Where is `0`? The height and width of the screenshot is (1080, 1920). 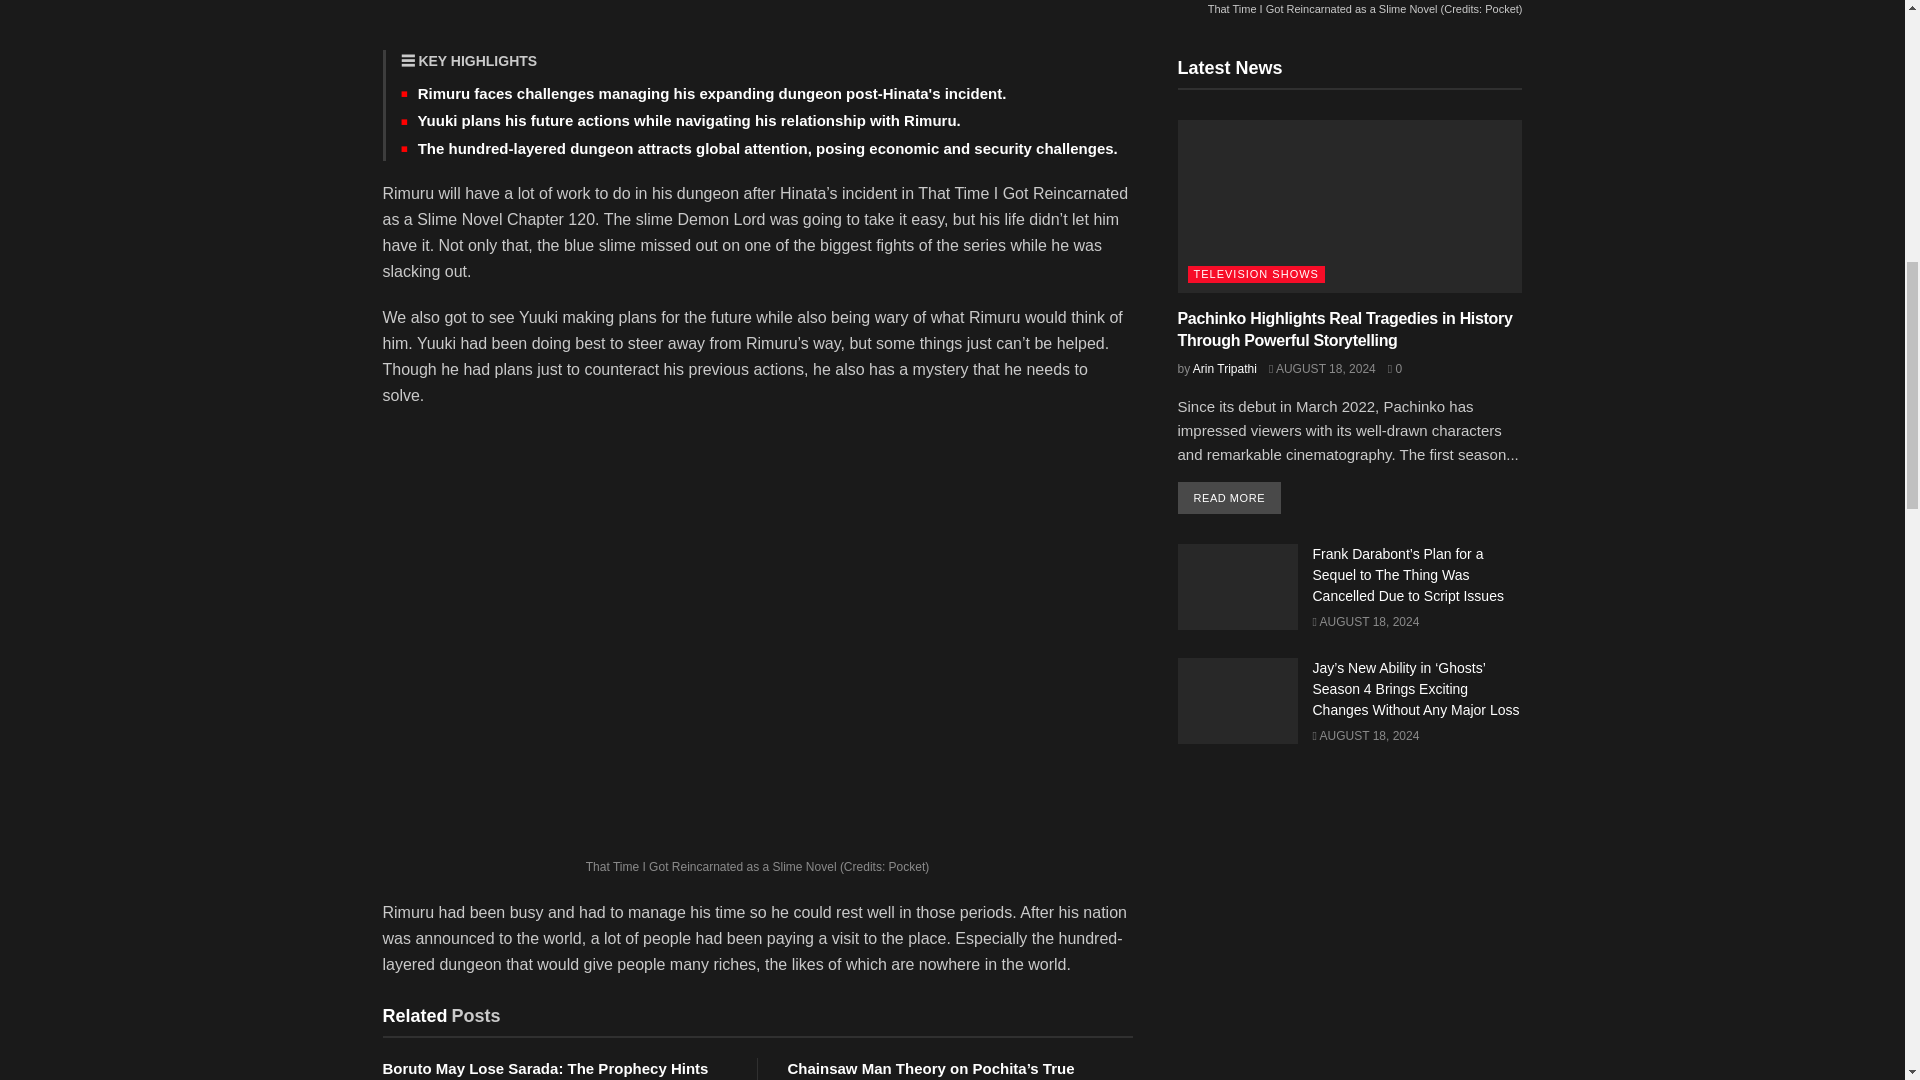
0 is located at coordinates (1394, 368).